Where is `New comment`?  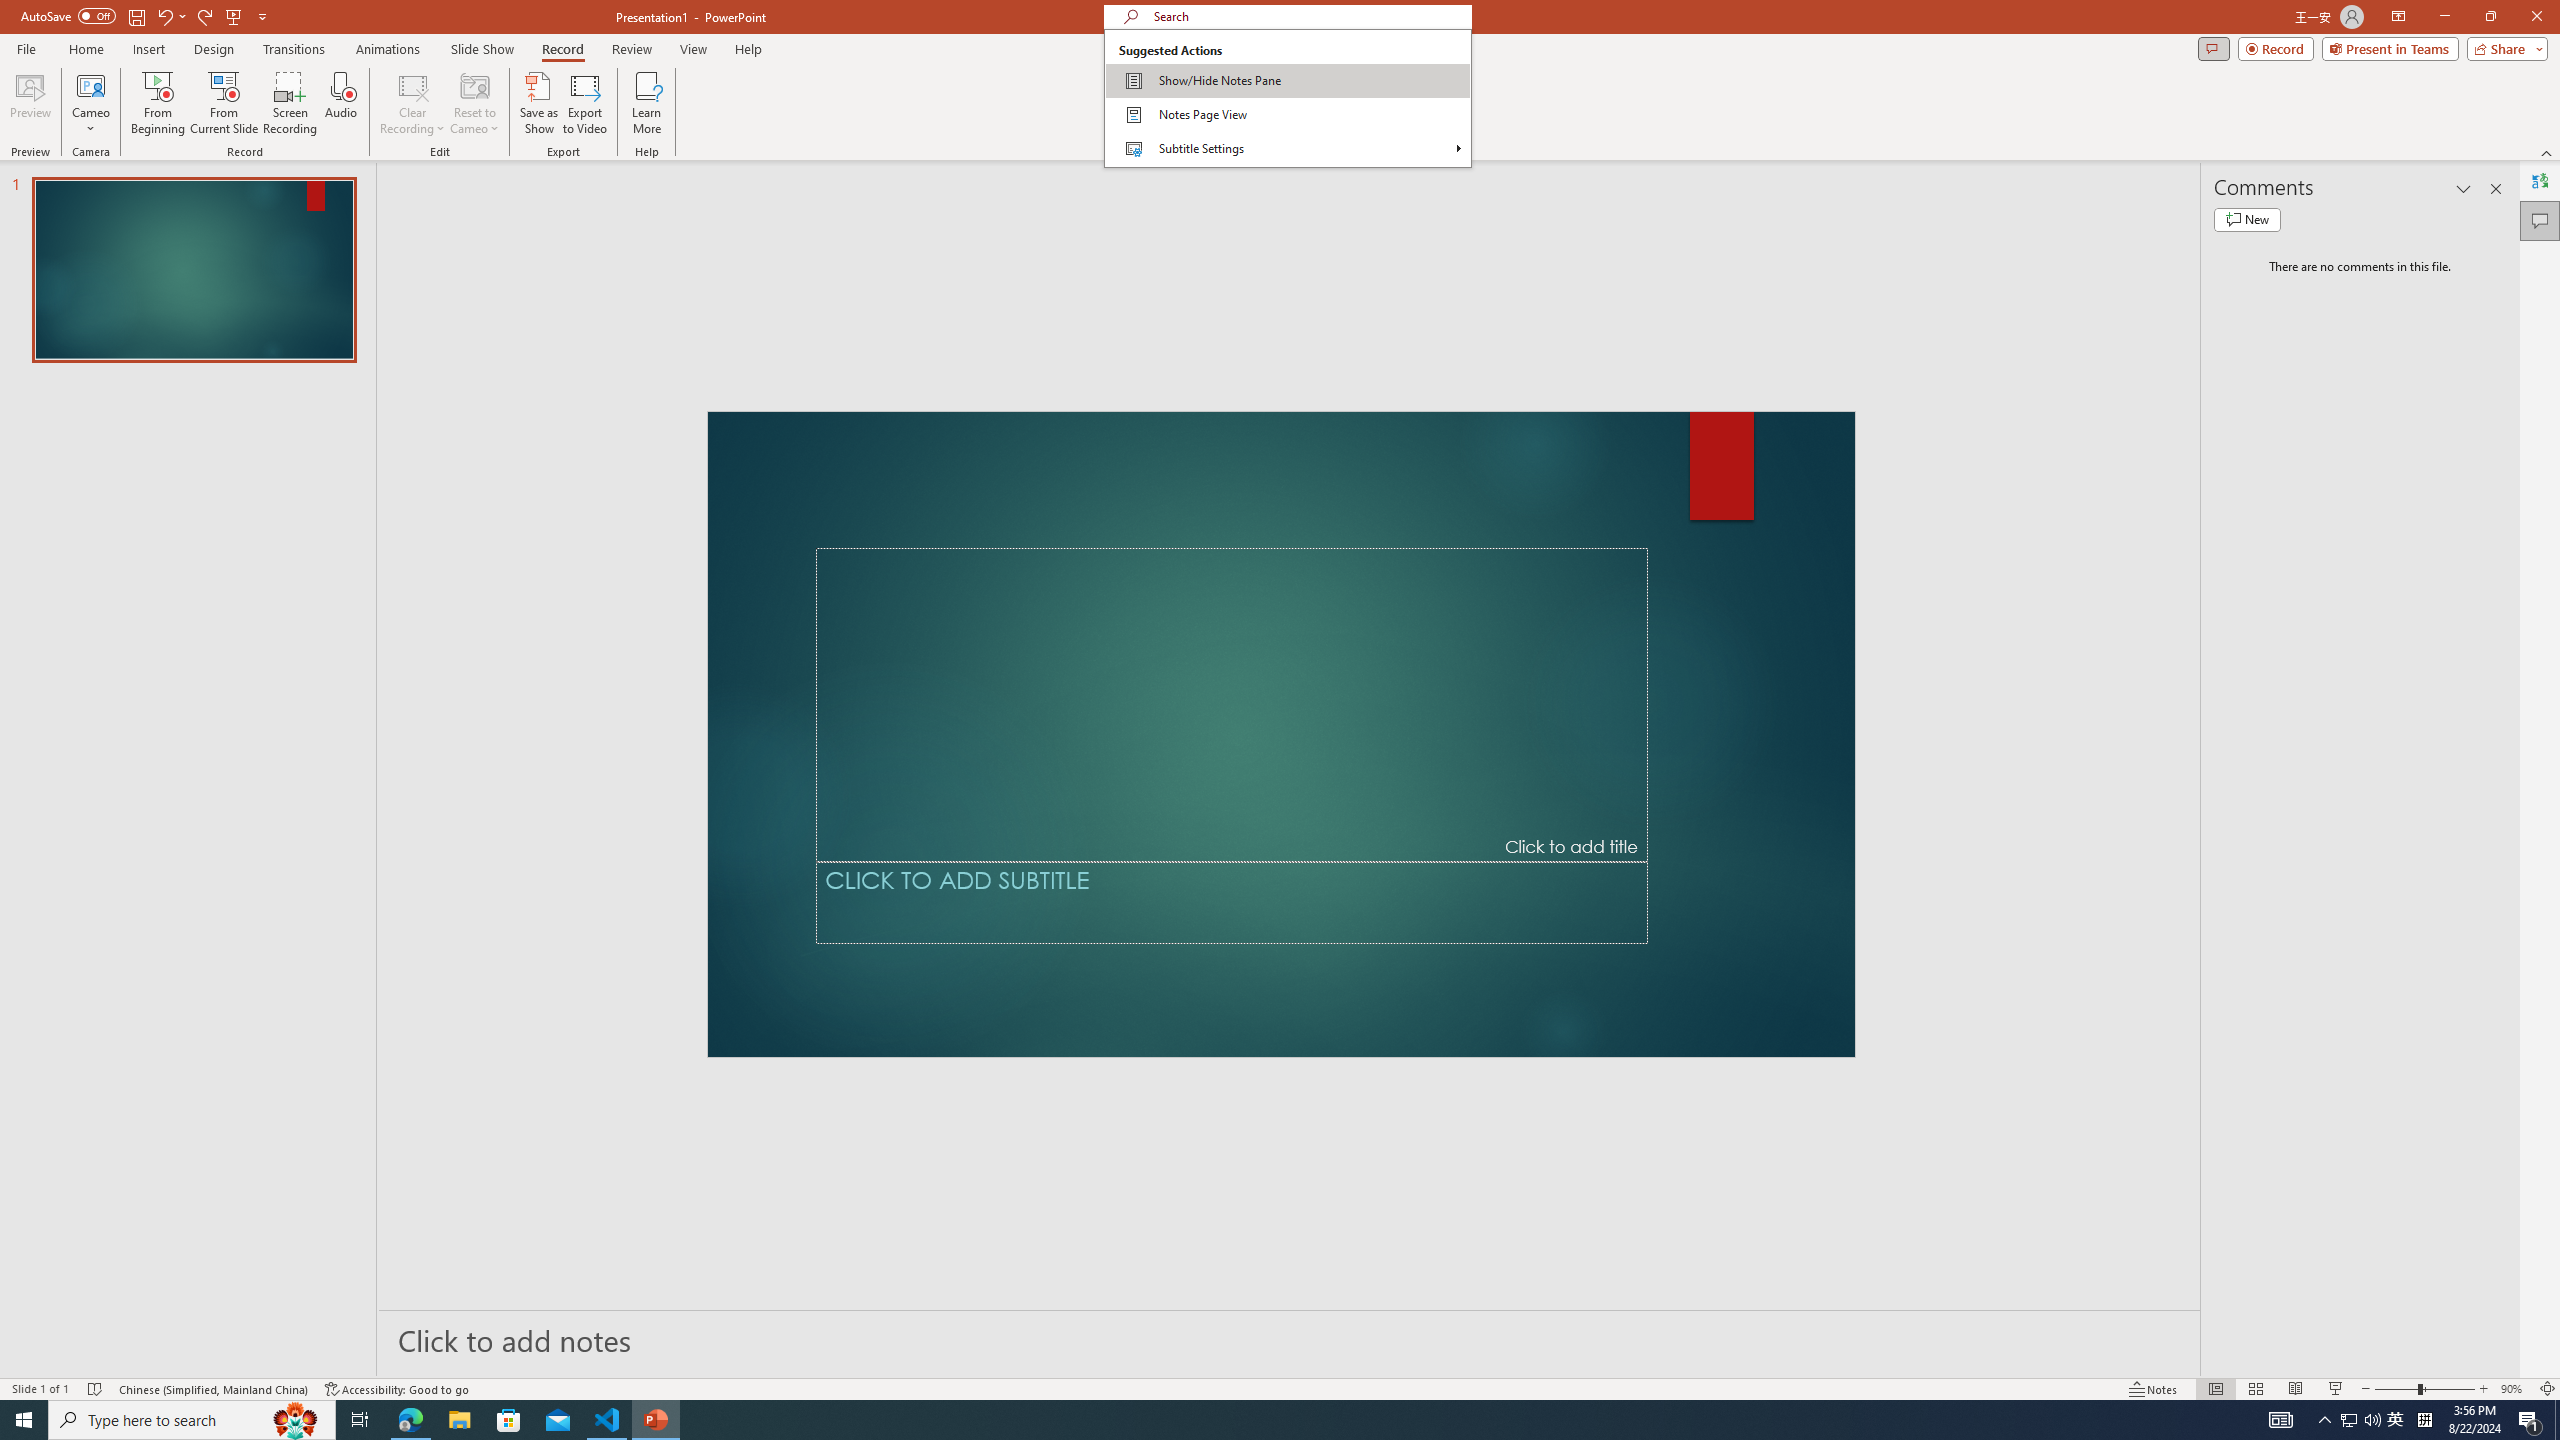
New comment is located at coordinates (2247, 219).